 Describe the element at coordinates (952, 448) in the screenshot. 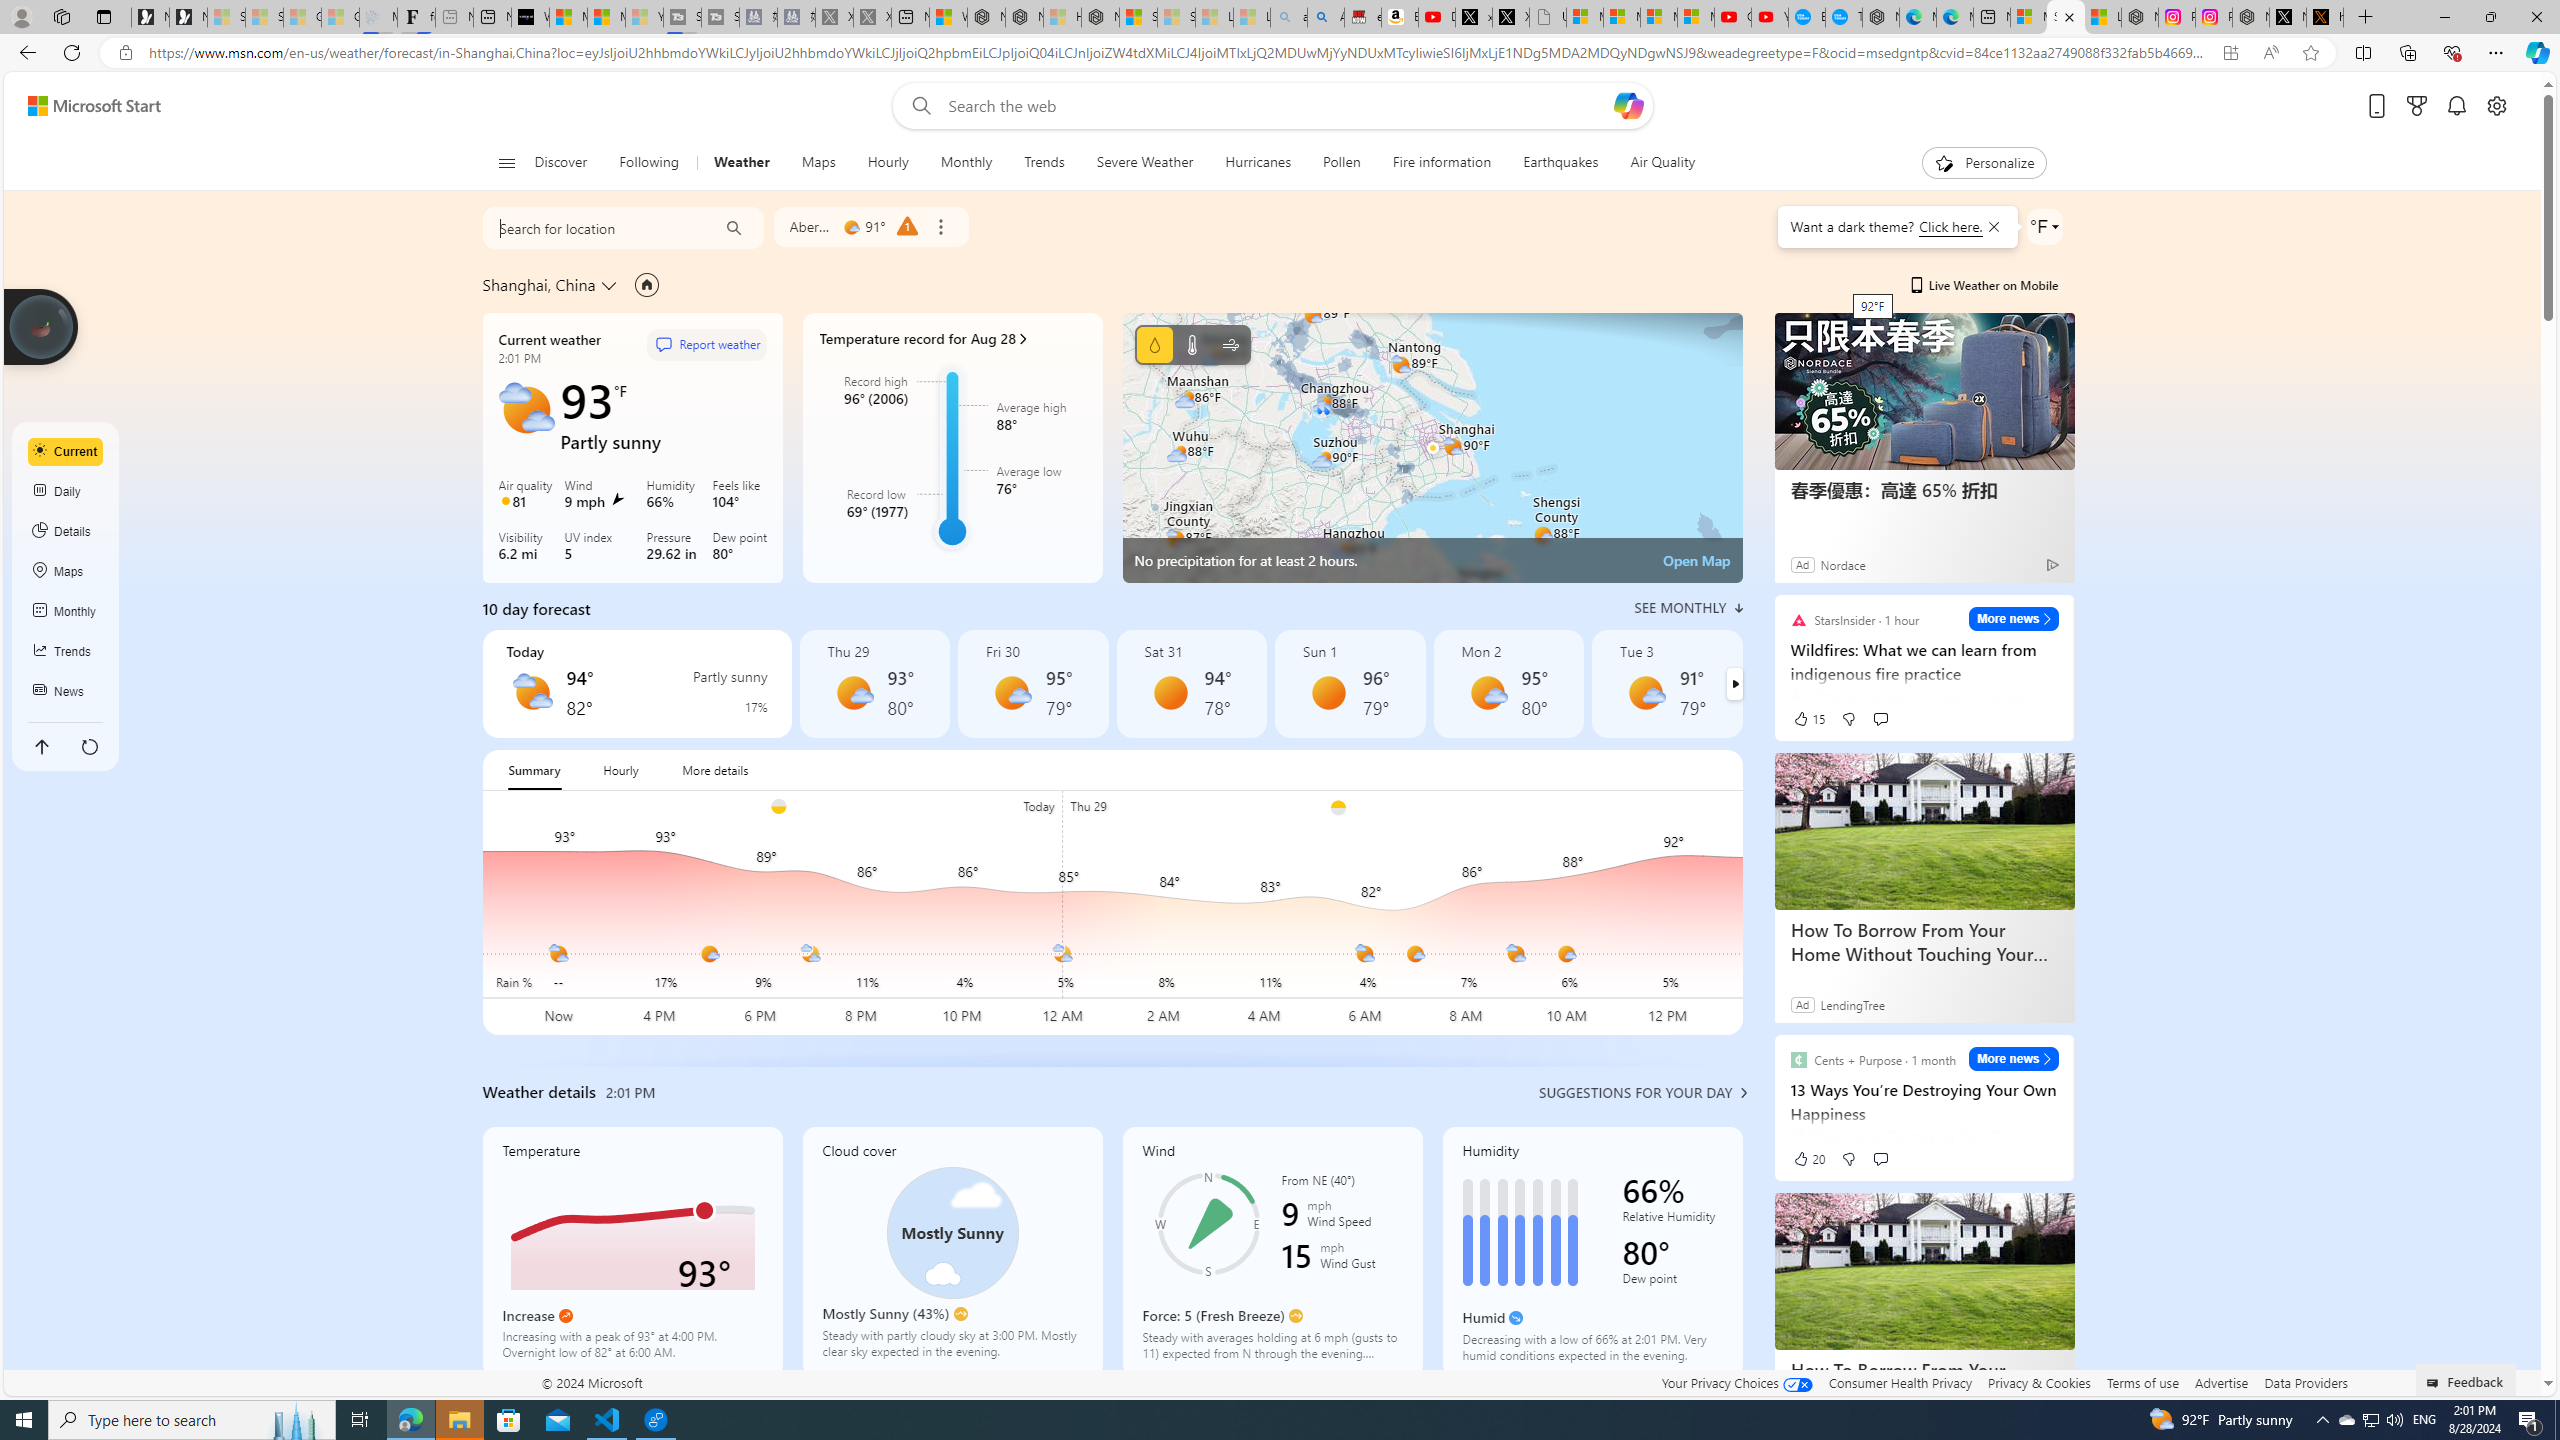

I see `Class: forecast-history-link` at that location.